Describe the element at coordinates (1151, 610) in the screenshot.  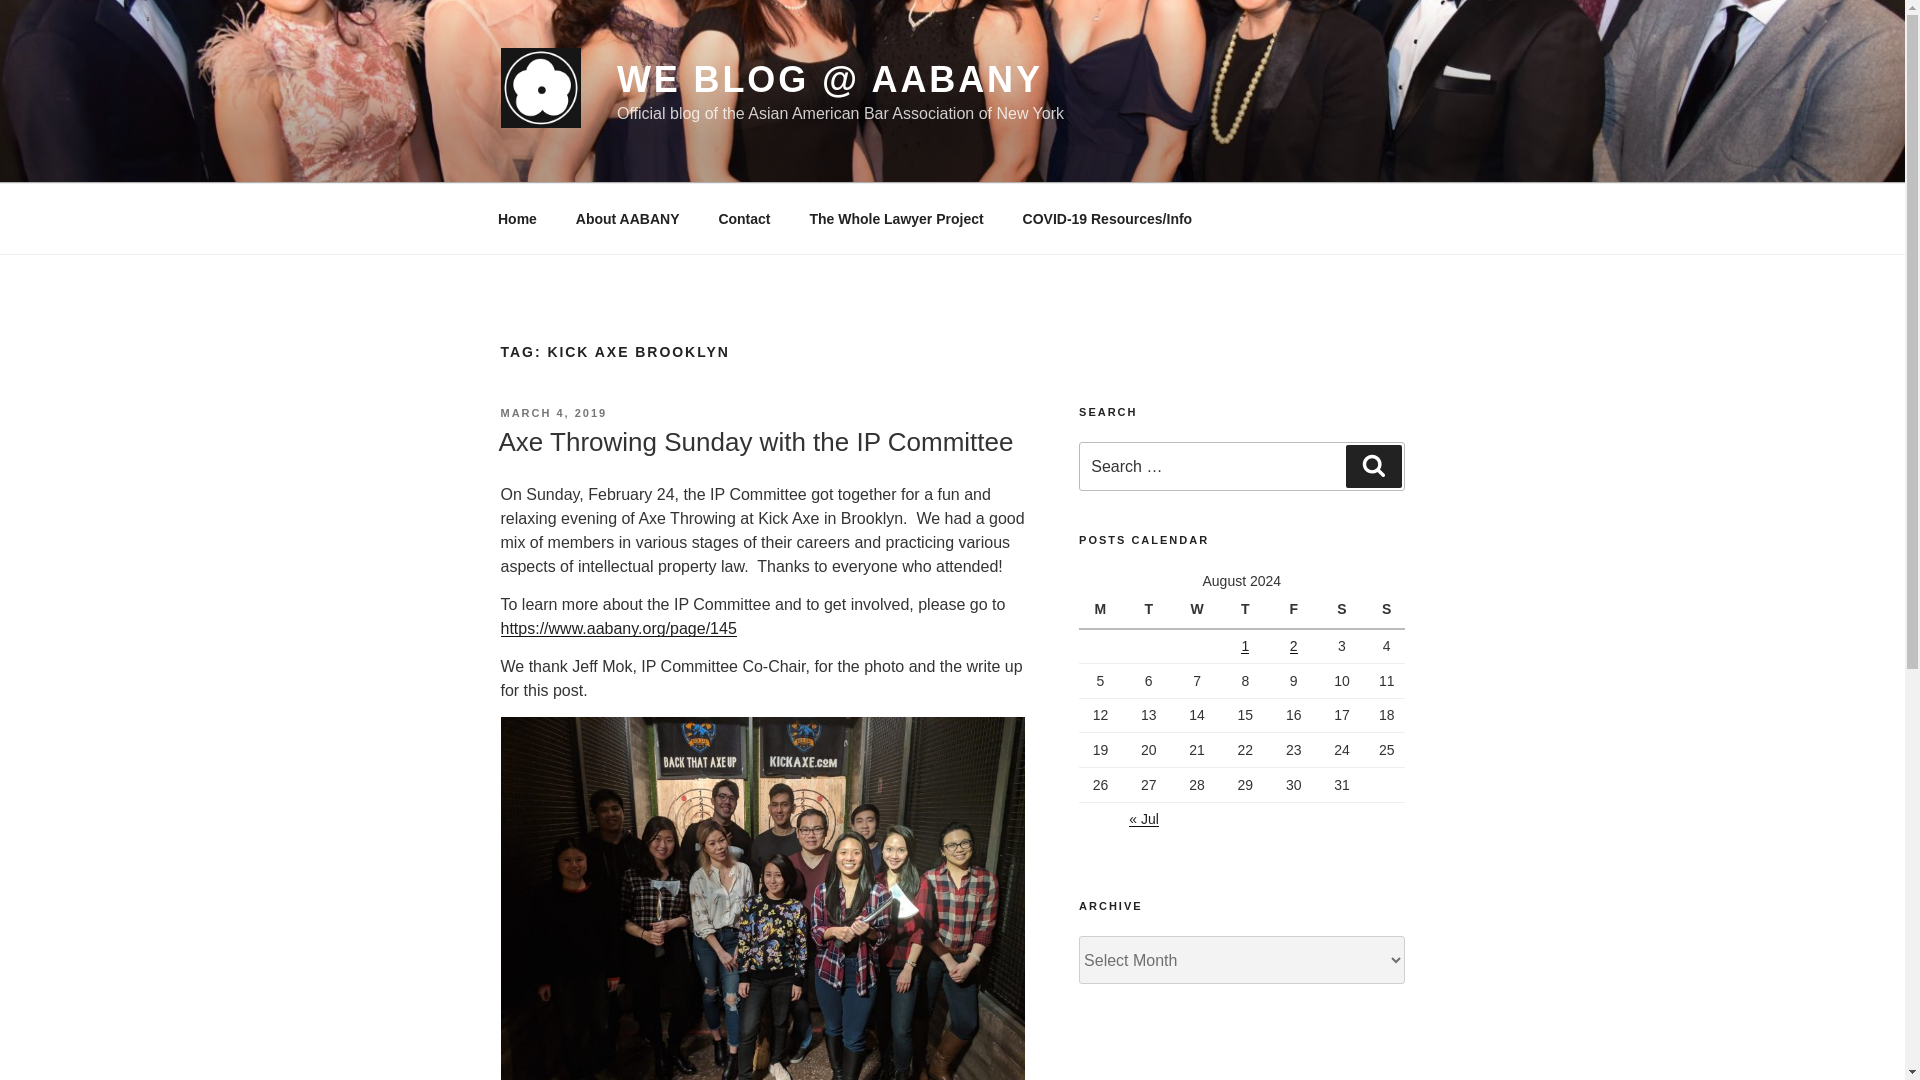
I see `Tuesday` at that location.